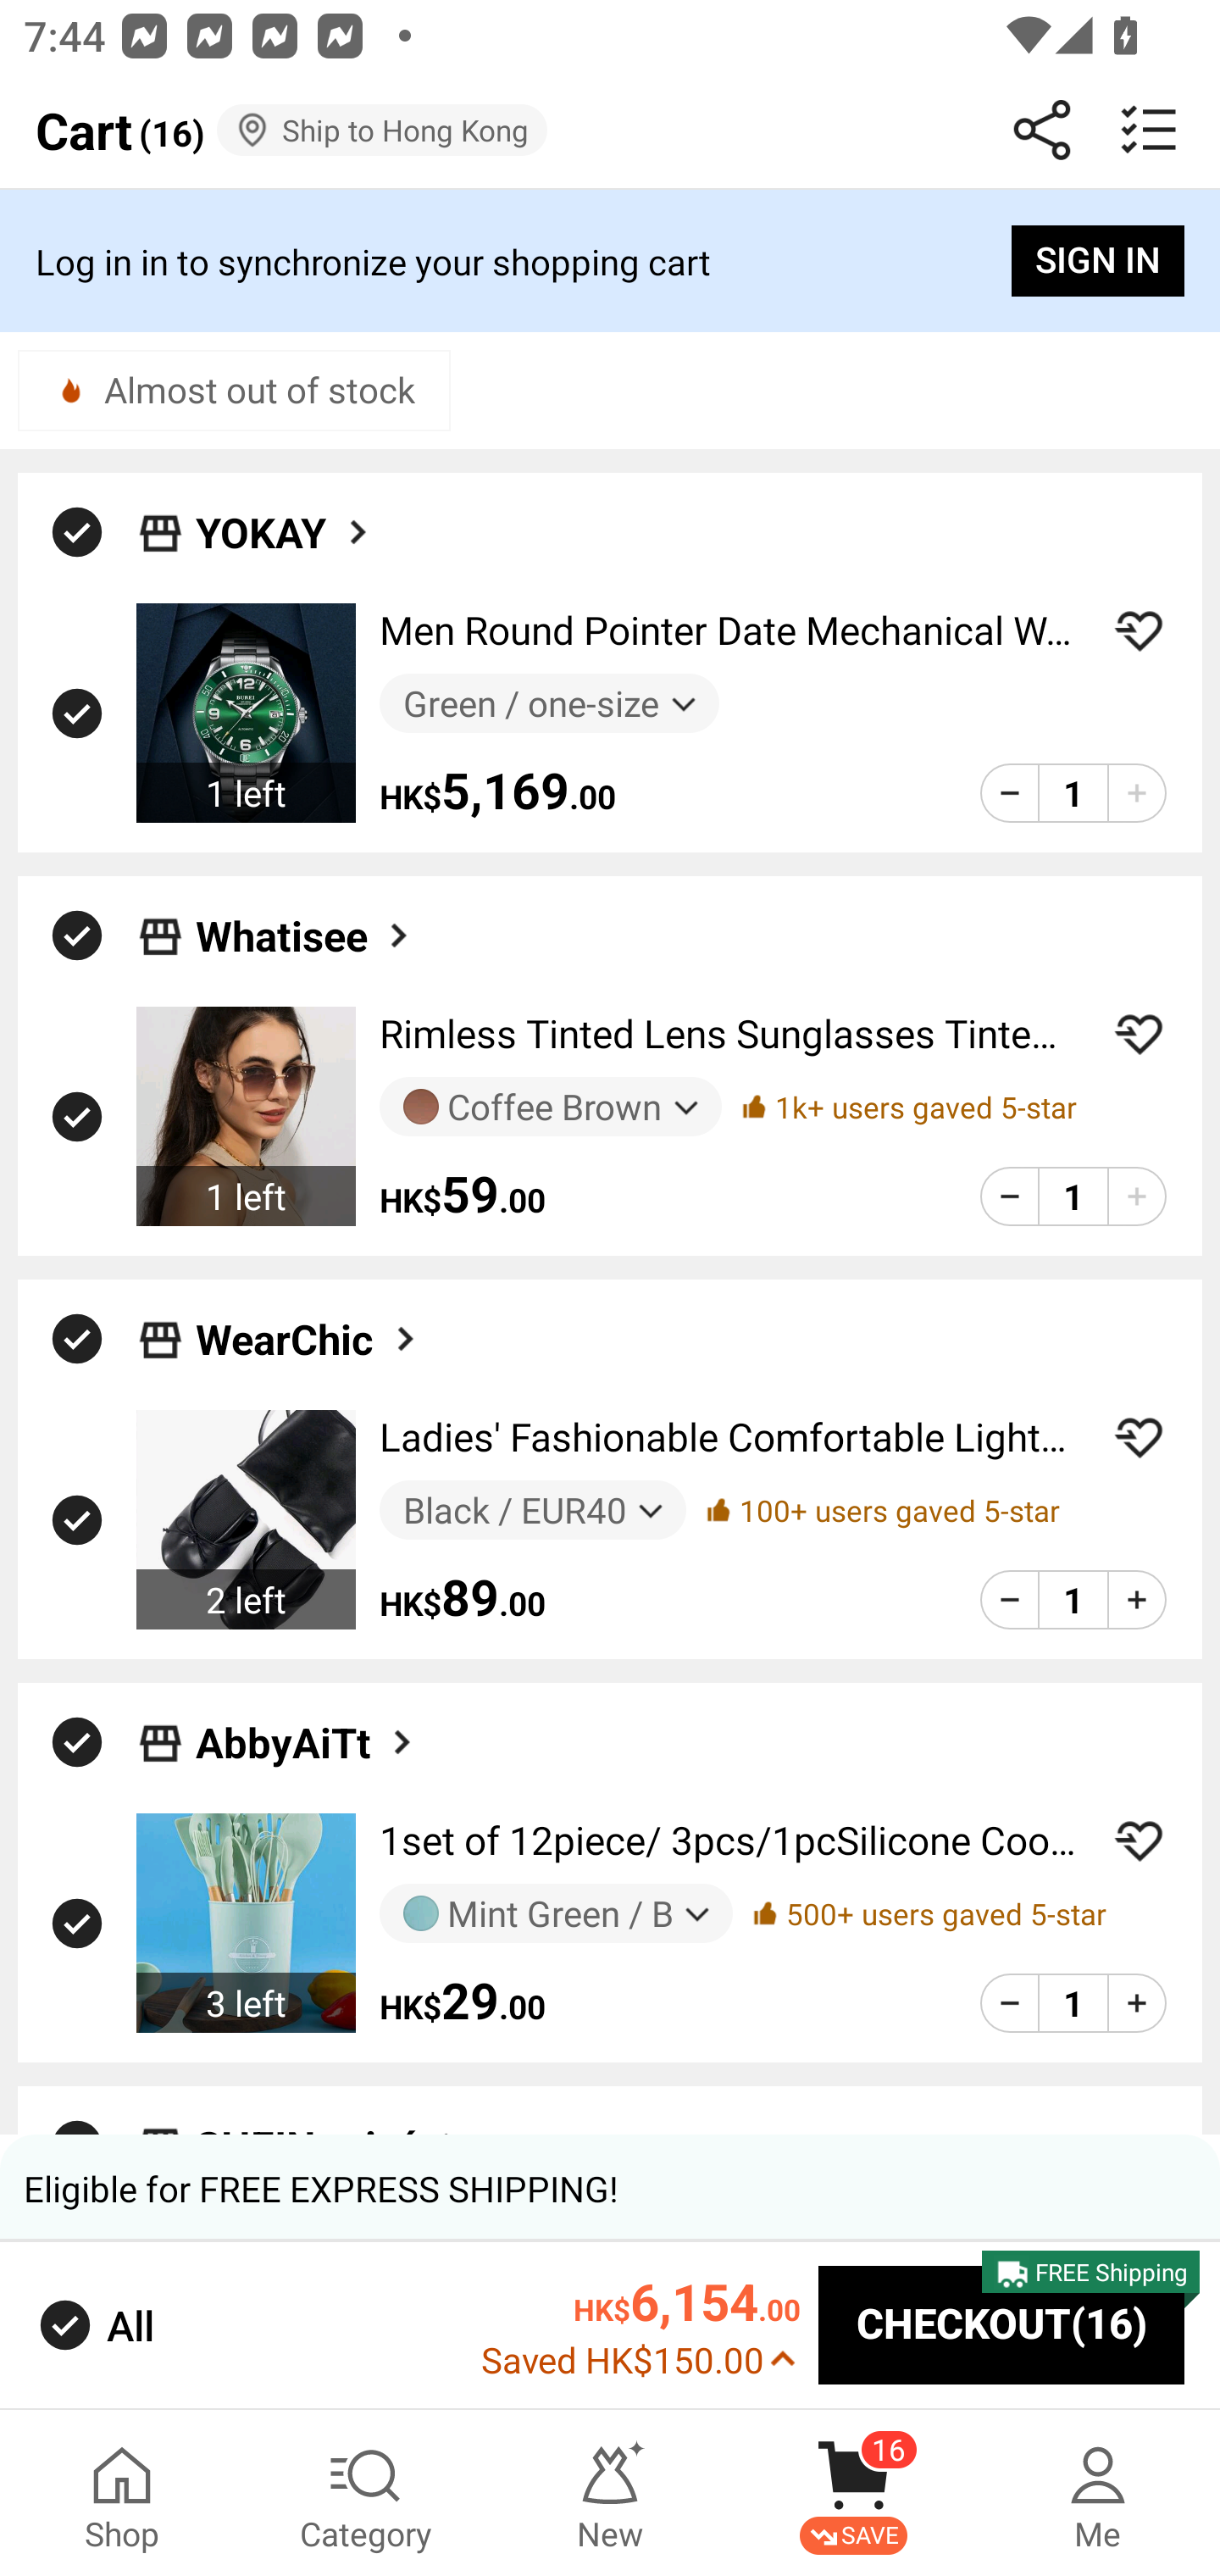  I want to click on WearChic, so click(308, 1339).